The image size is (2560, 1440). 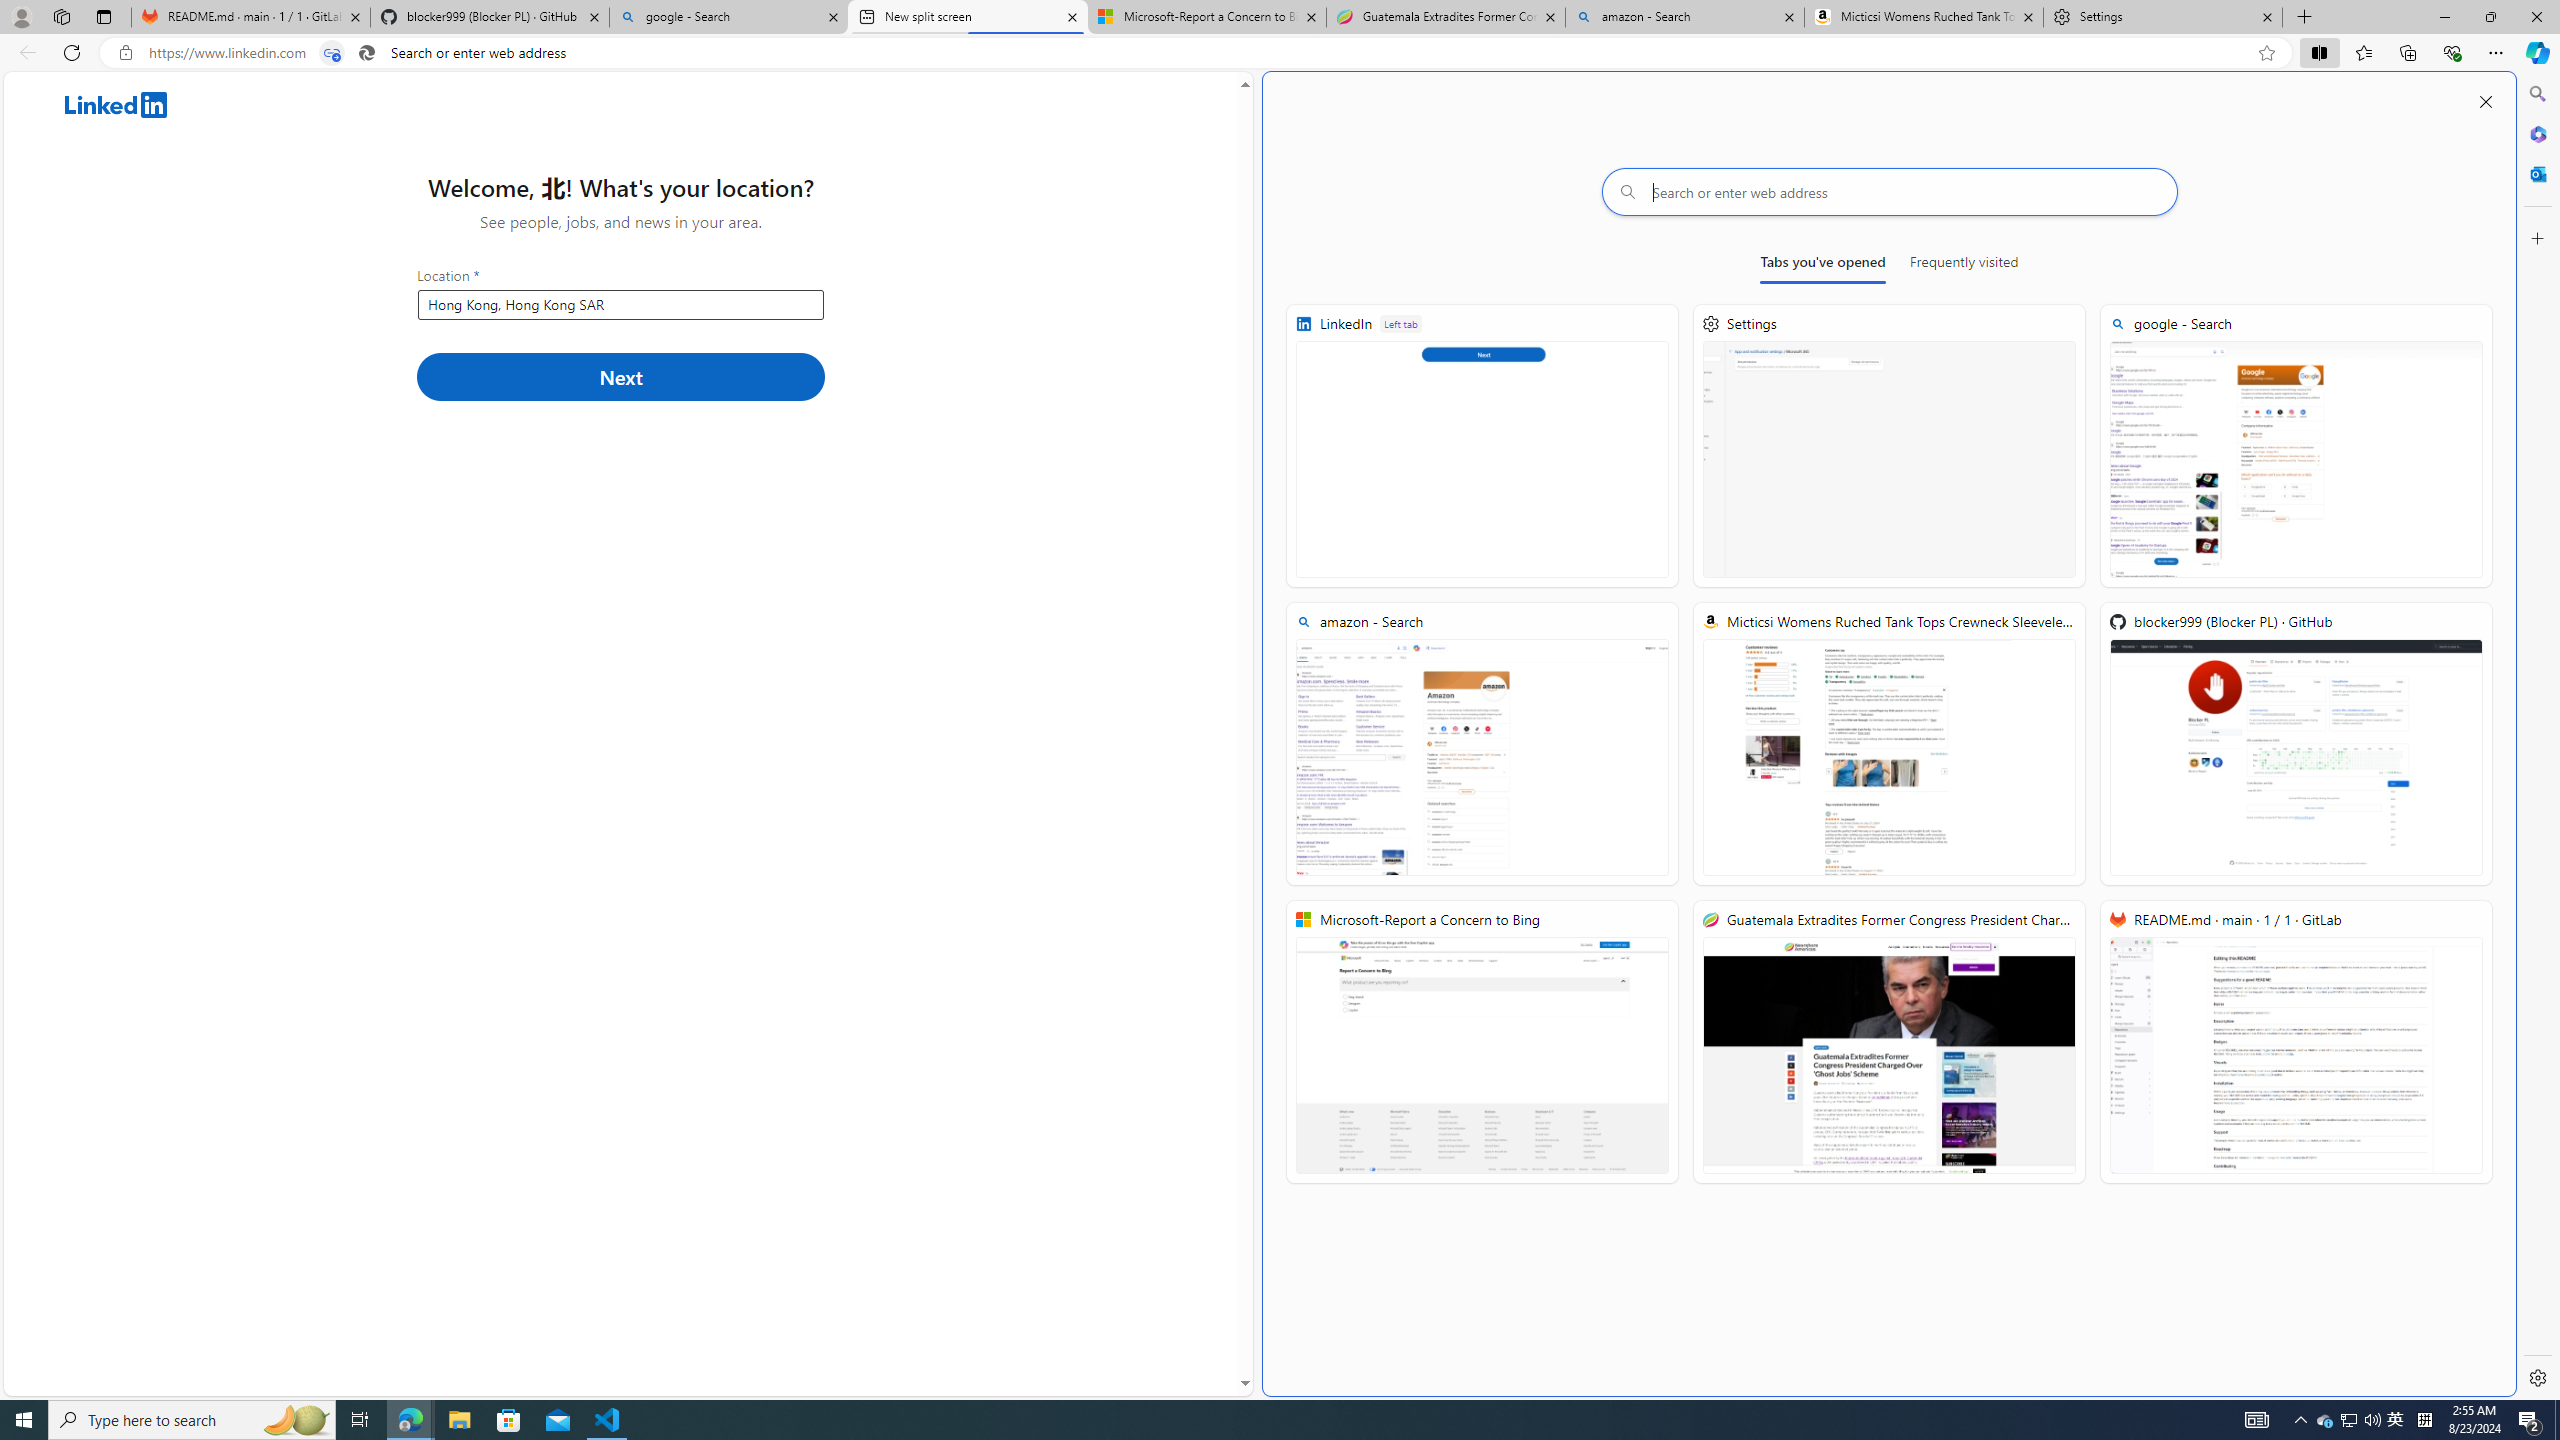 What do you see at coordinates (2296, 446) in the screenshot?
I see `google - Search` at bounding box center [2296, 446].